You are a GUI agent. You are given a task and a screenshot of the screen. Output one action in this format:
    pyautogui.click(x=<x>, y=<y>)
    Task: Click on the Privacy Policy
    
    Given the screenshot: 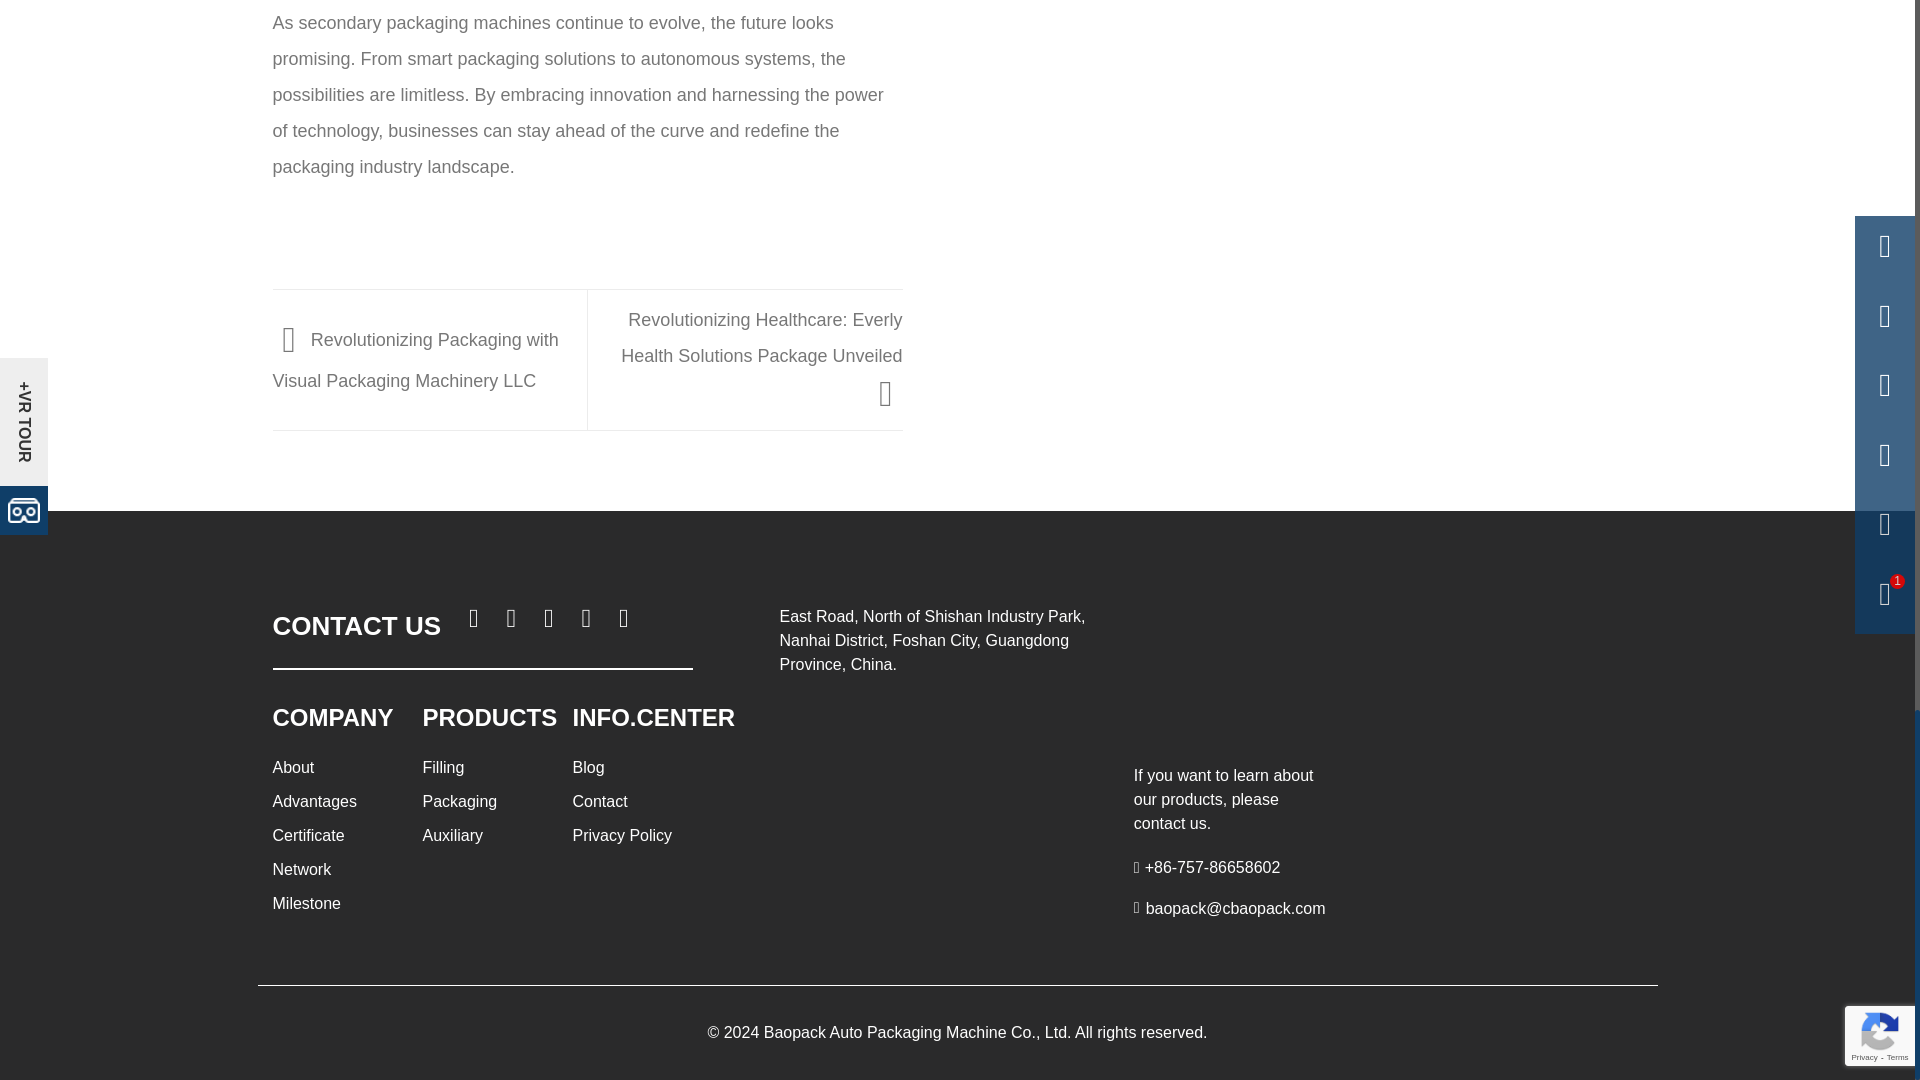 What is the action you would take?
    pyautogui.click(x=622, y=835)
    